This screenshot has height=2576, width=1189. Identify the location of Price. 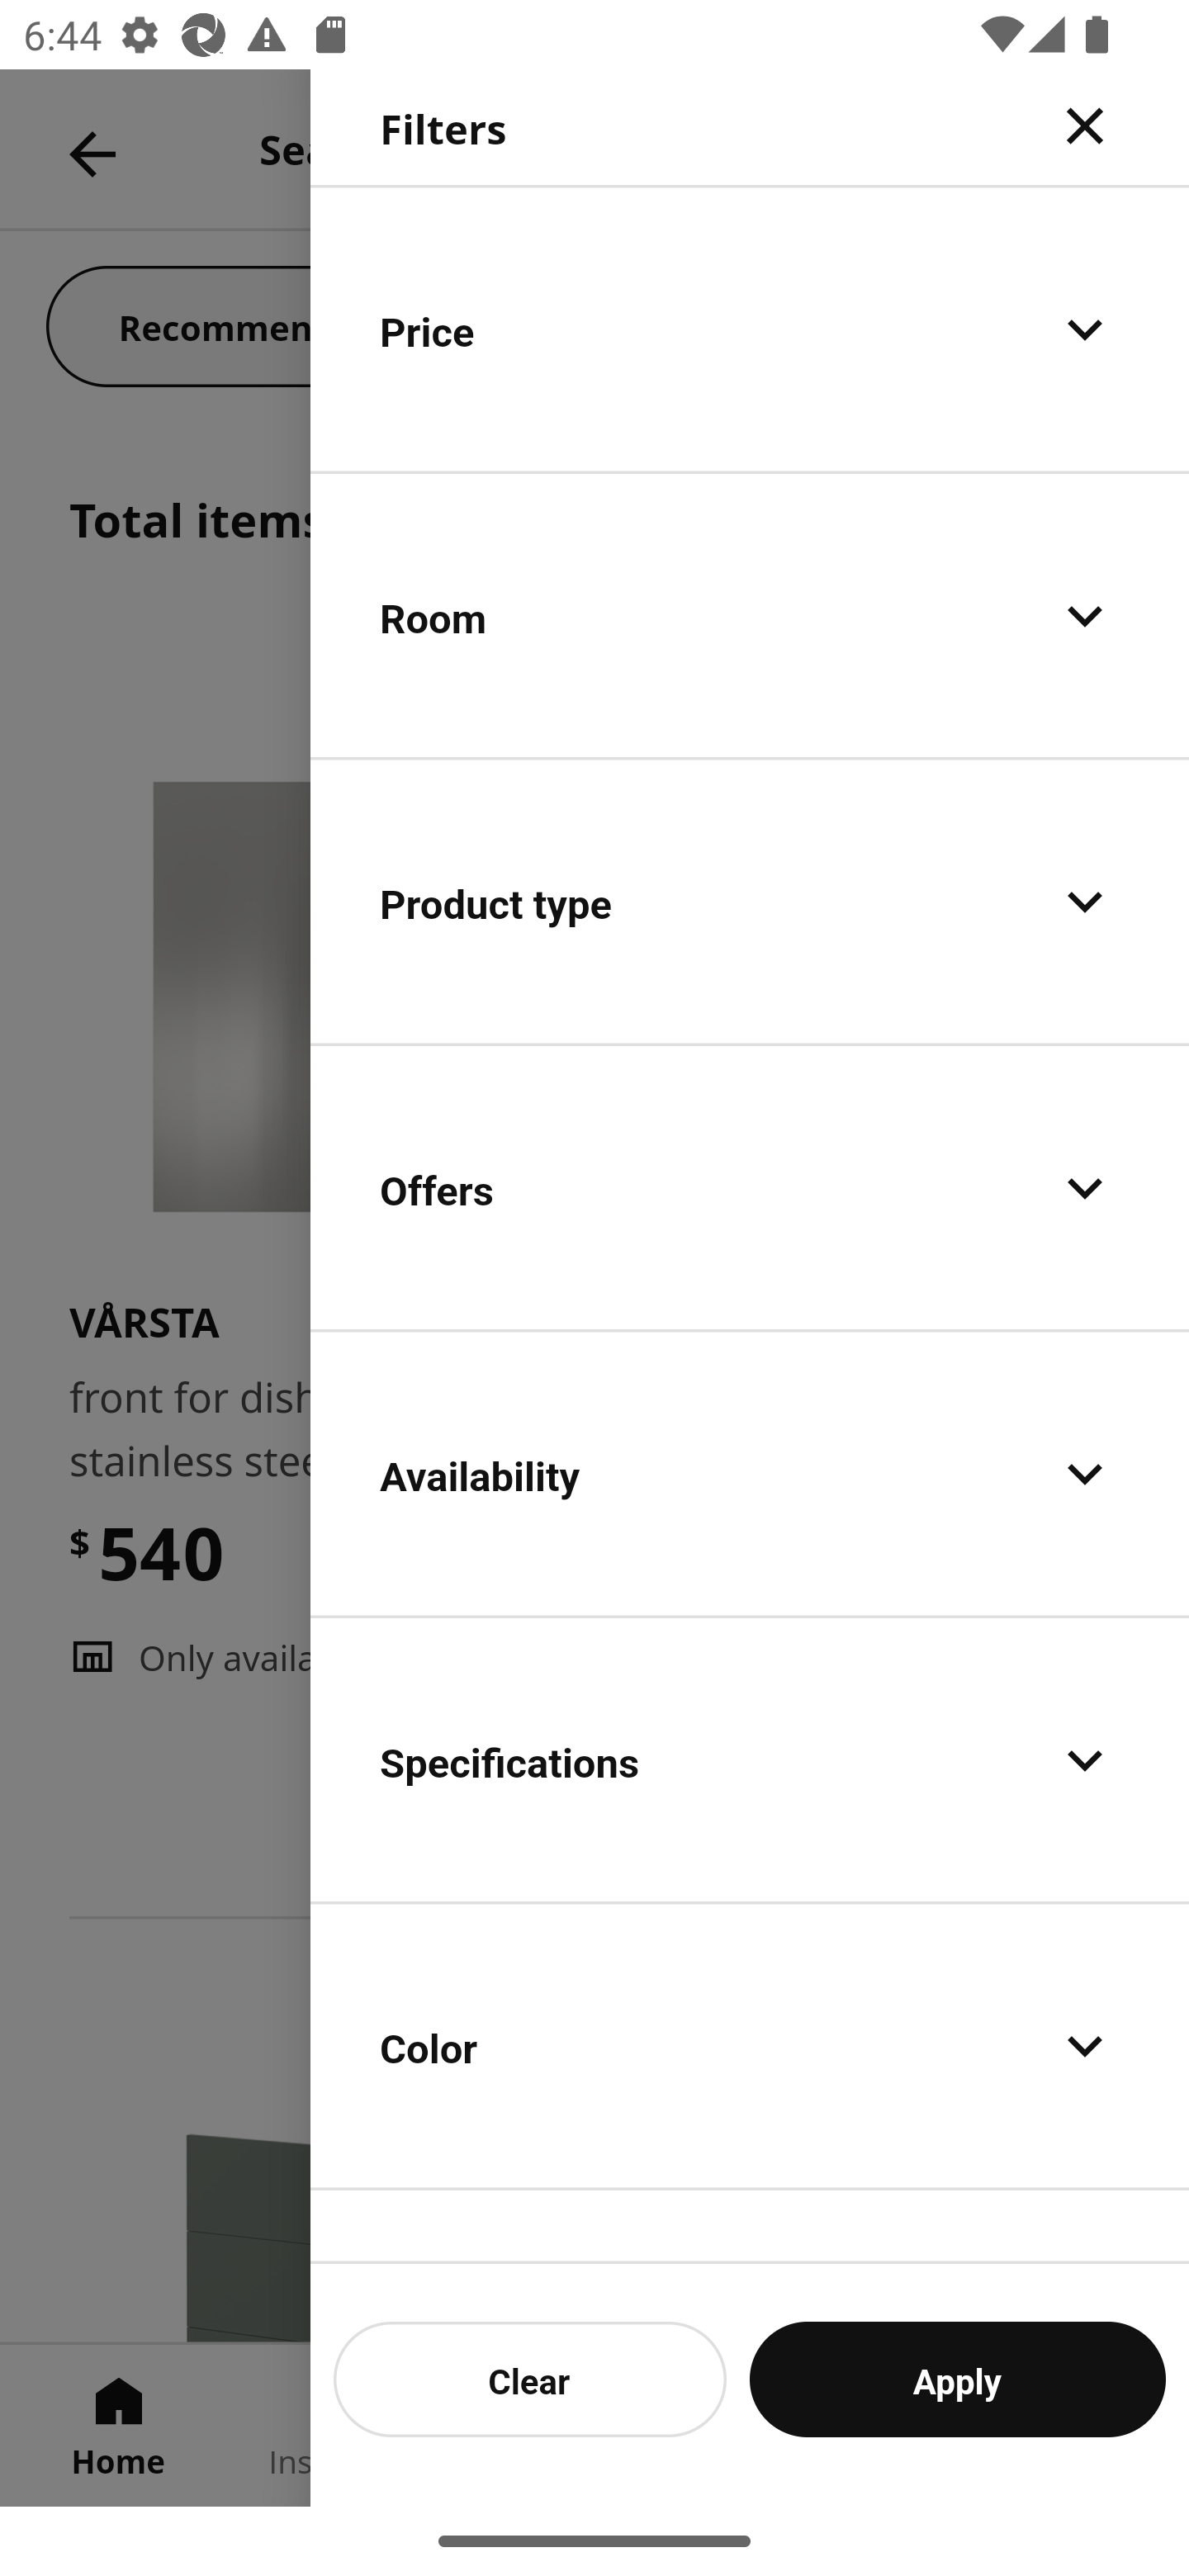
(750, 329).